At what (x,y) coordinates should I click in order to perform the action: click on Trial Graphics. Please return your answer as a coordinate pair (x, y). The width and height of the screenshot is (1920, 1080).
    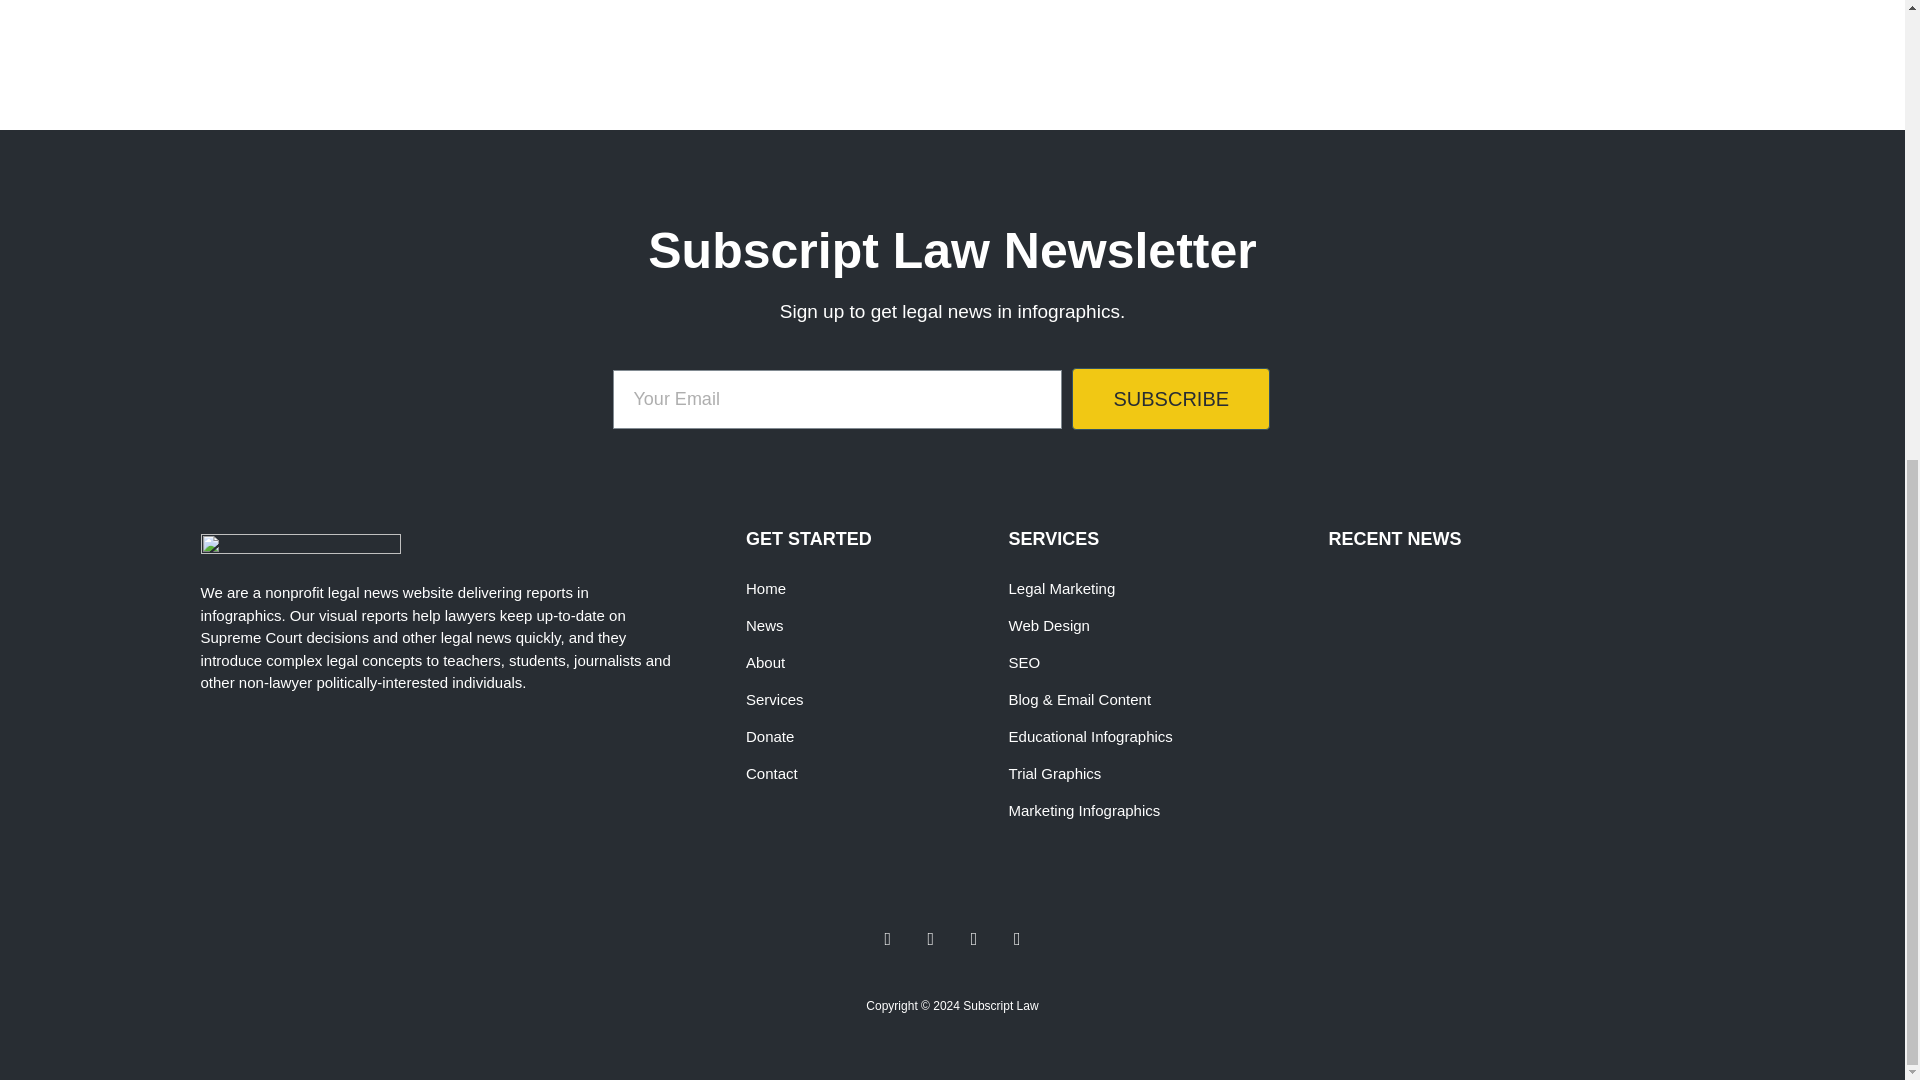
    Looking at the image, I should click on (1159, 774).